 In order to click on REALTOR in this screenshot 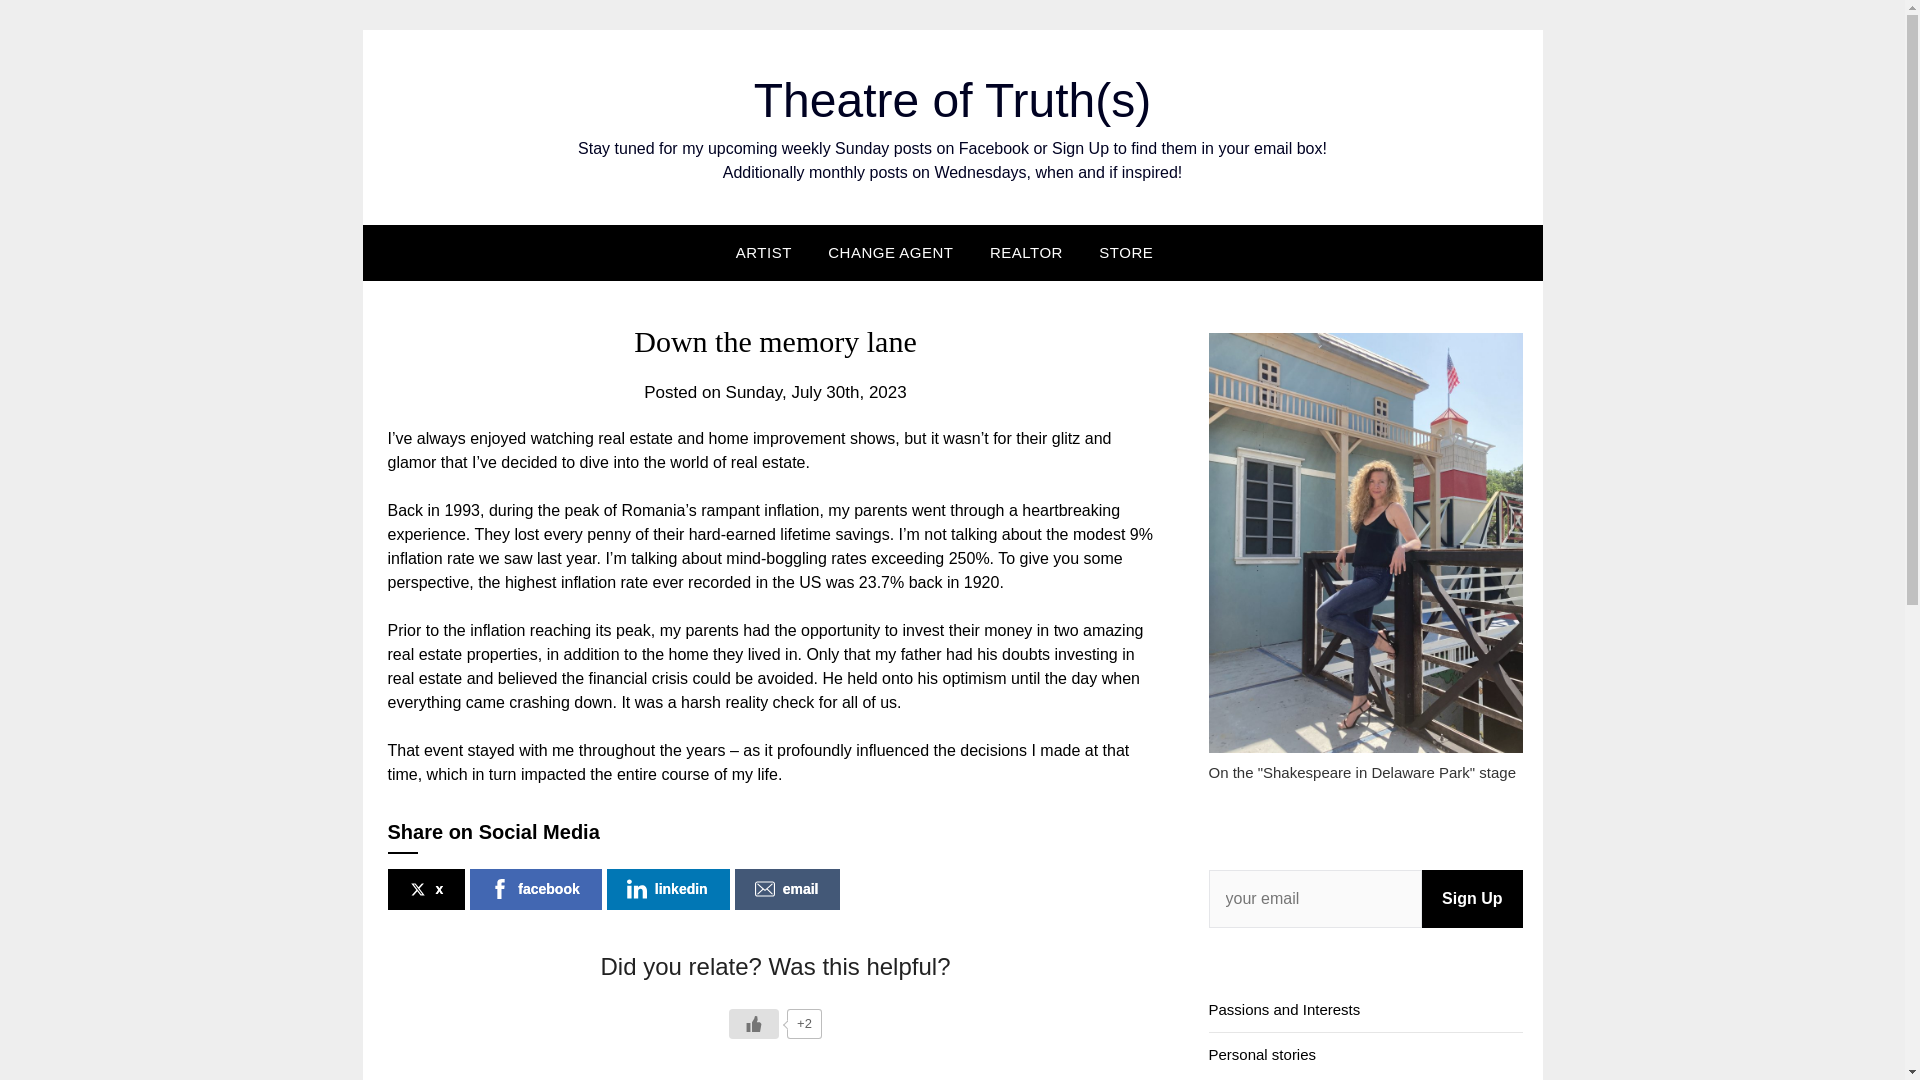, I will do `click(1026, 252)`.